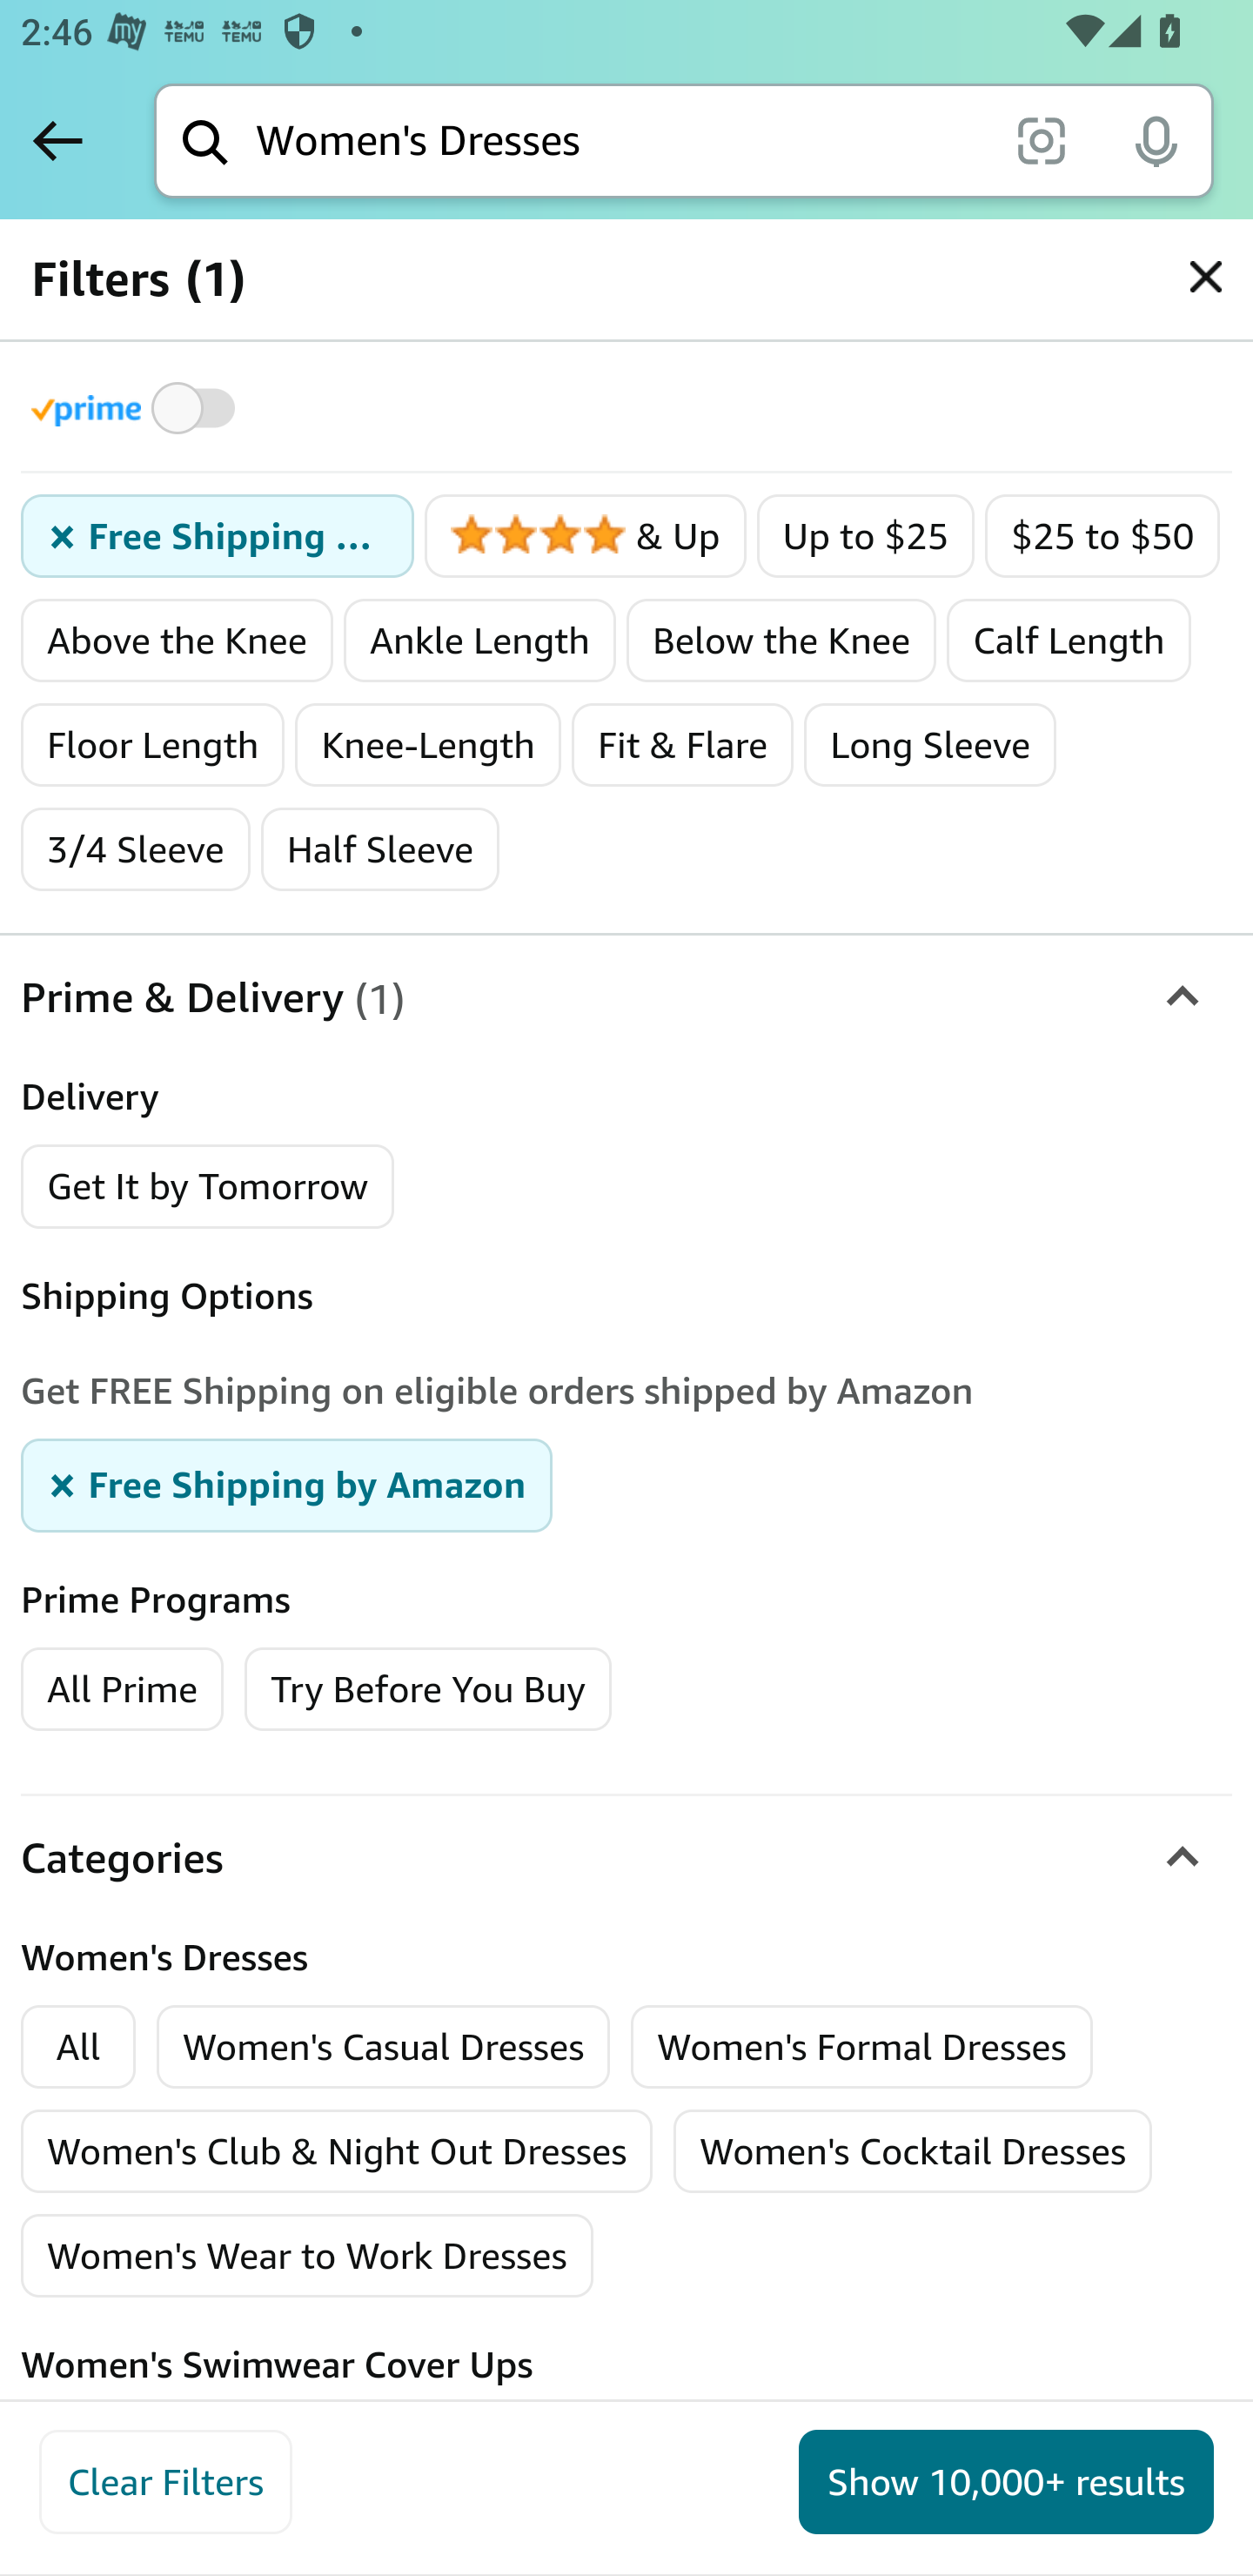 The width and height of the screenshot is (1253, 2576). What do you see at coordinates (626, 997) in the screenshot?
I see `Prime & Delivery (1)` at bounding box center [626, 997].